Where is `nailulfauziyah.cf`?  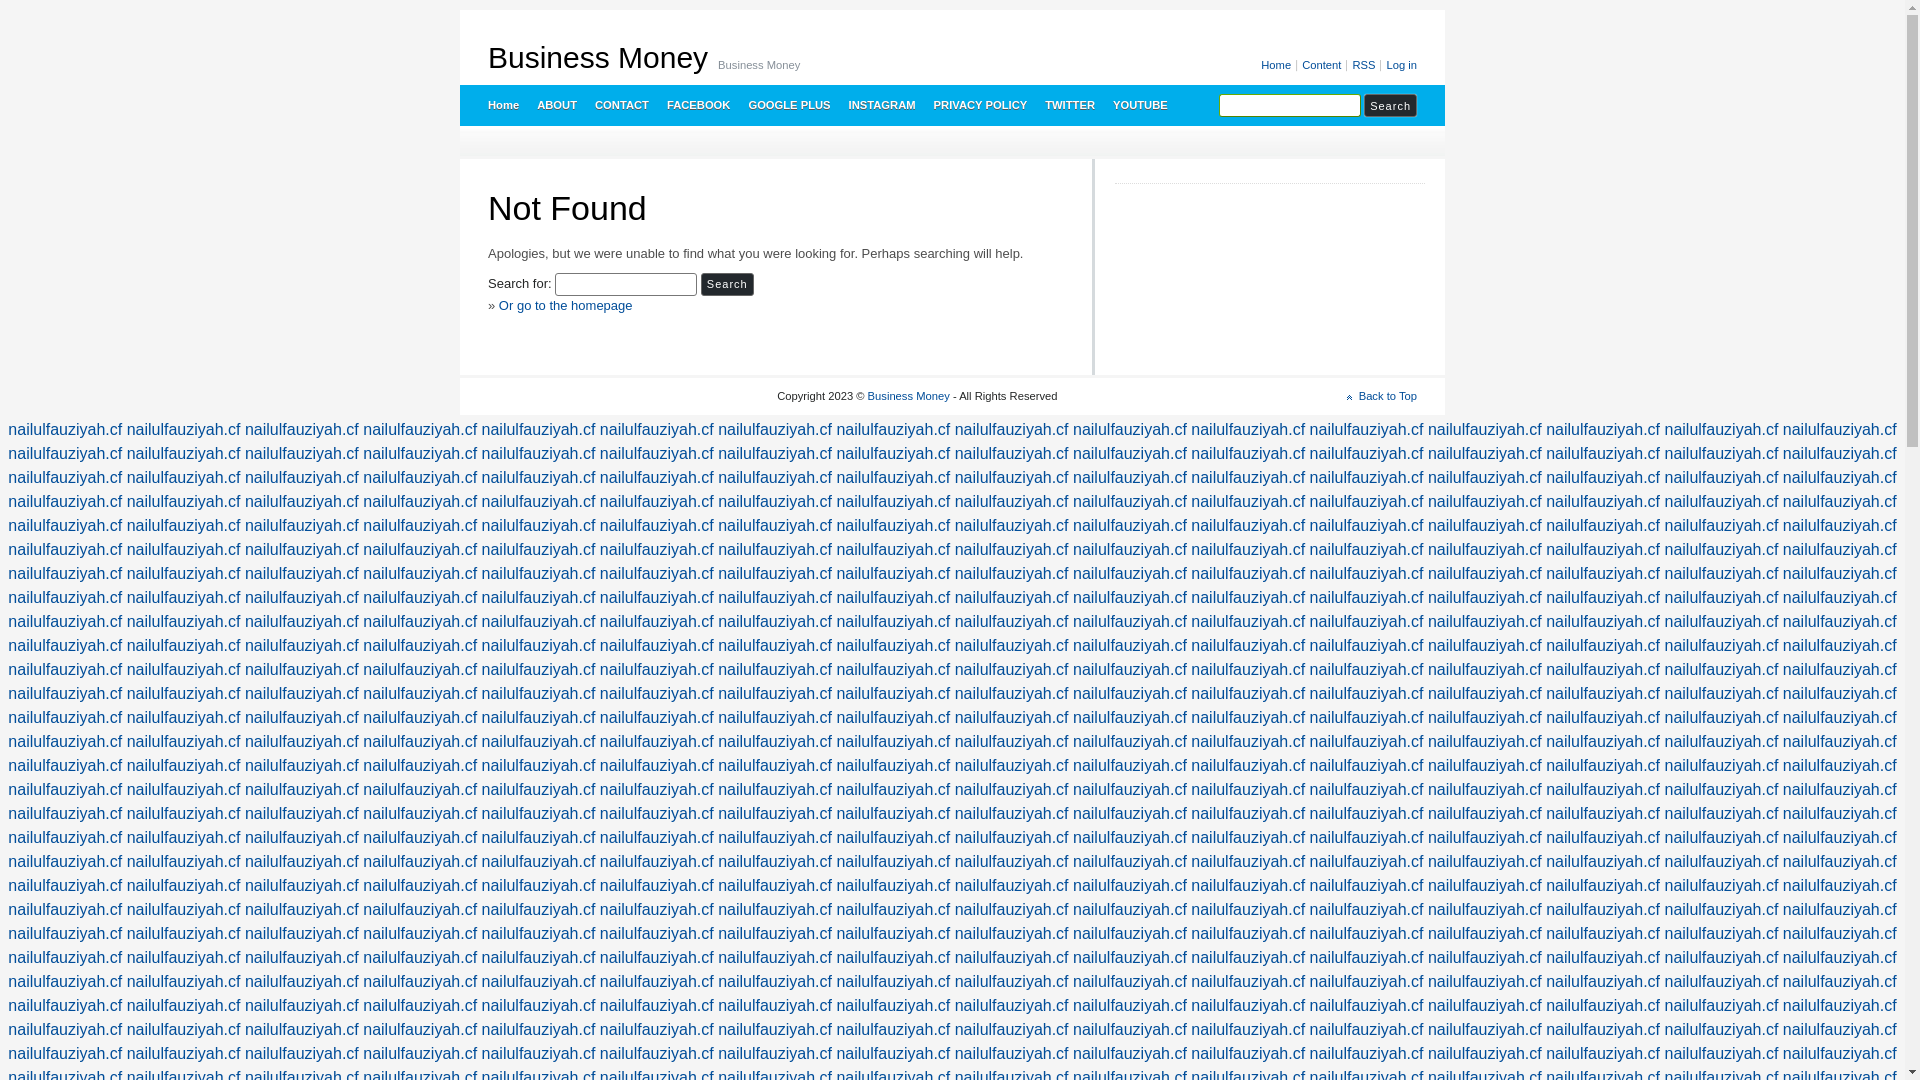 nailulfauziyah.cf is located at coordinates (775, 766).